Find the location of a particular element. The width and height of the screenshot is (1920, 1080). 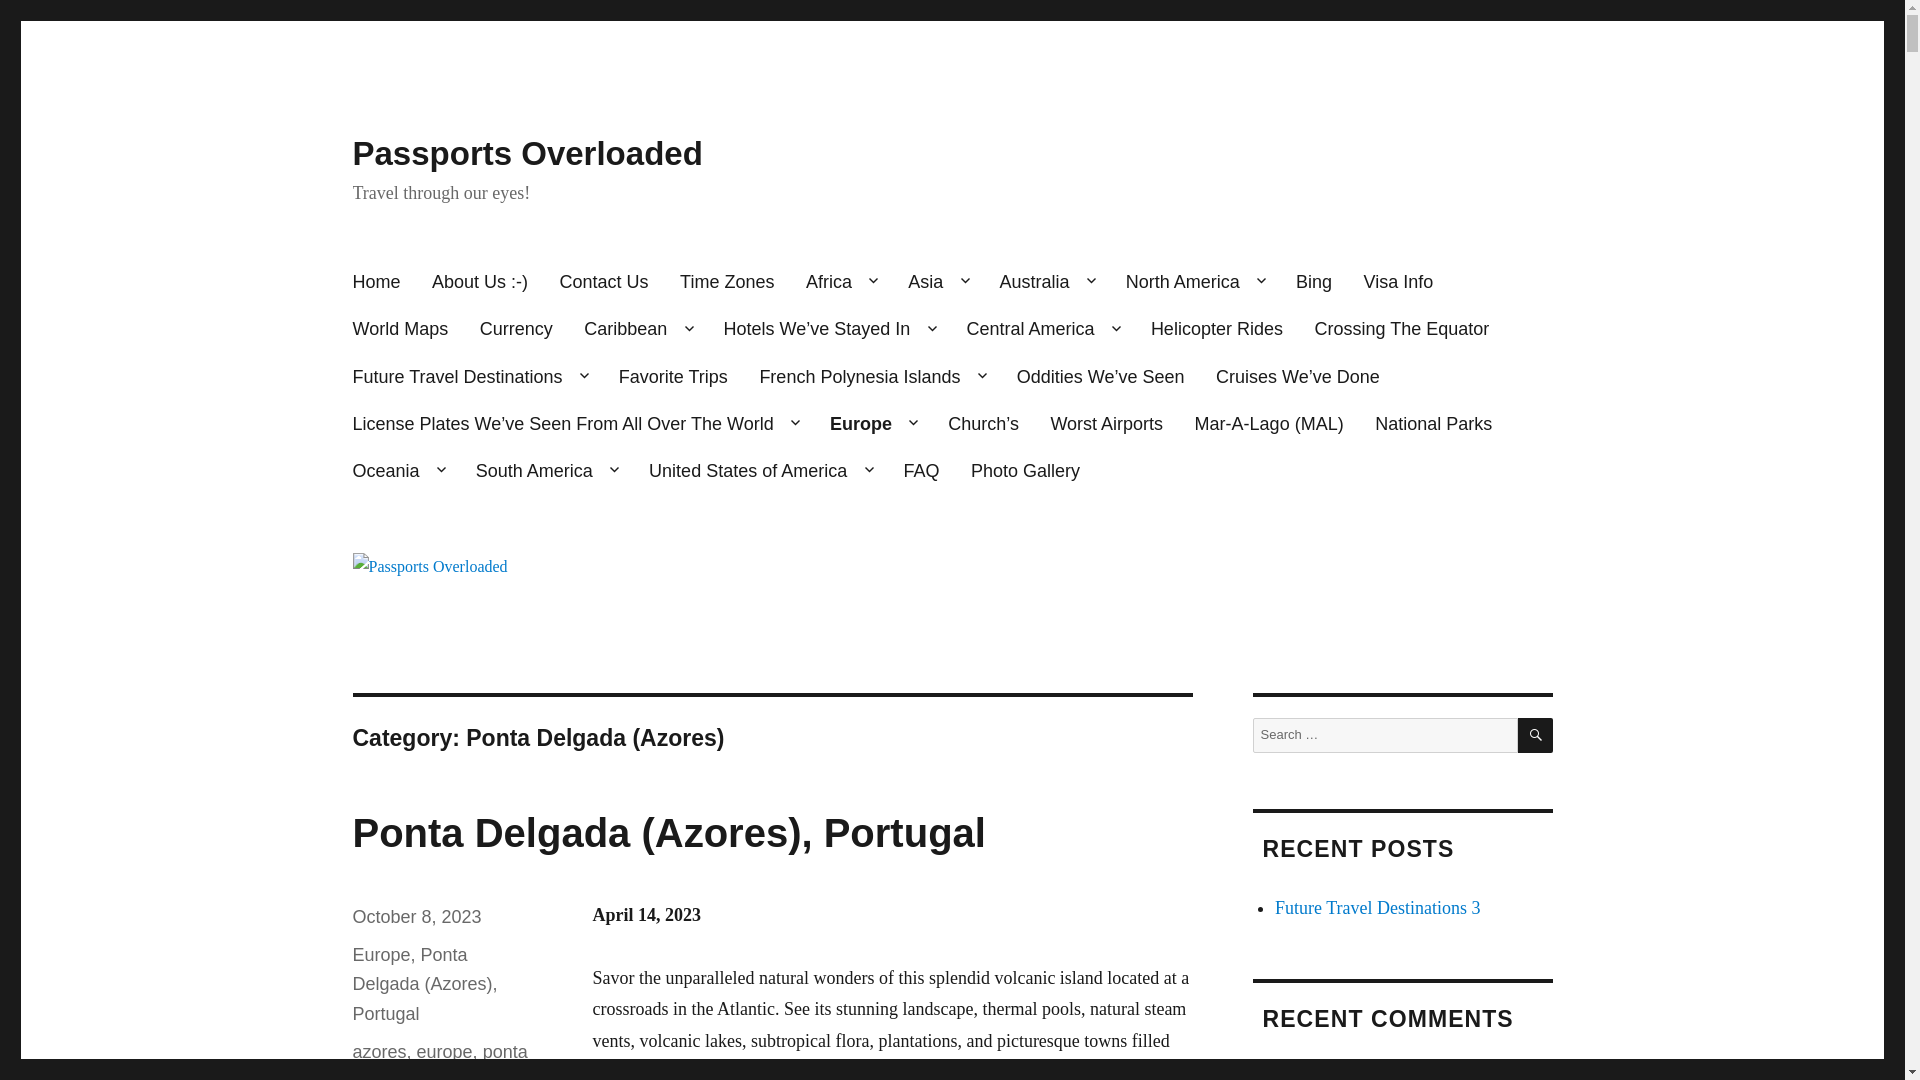

Time Zones is located at coordinates (726, 282).